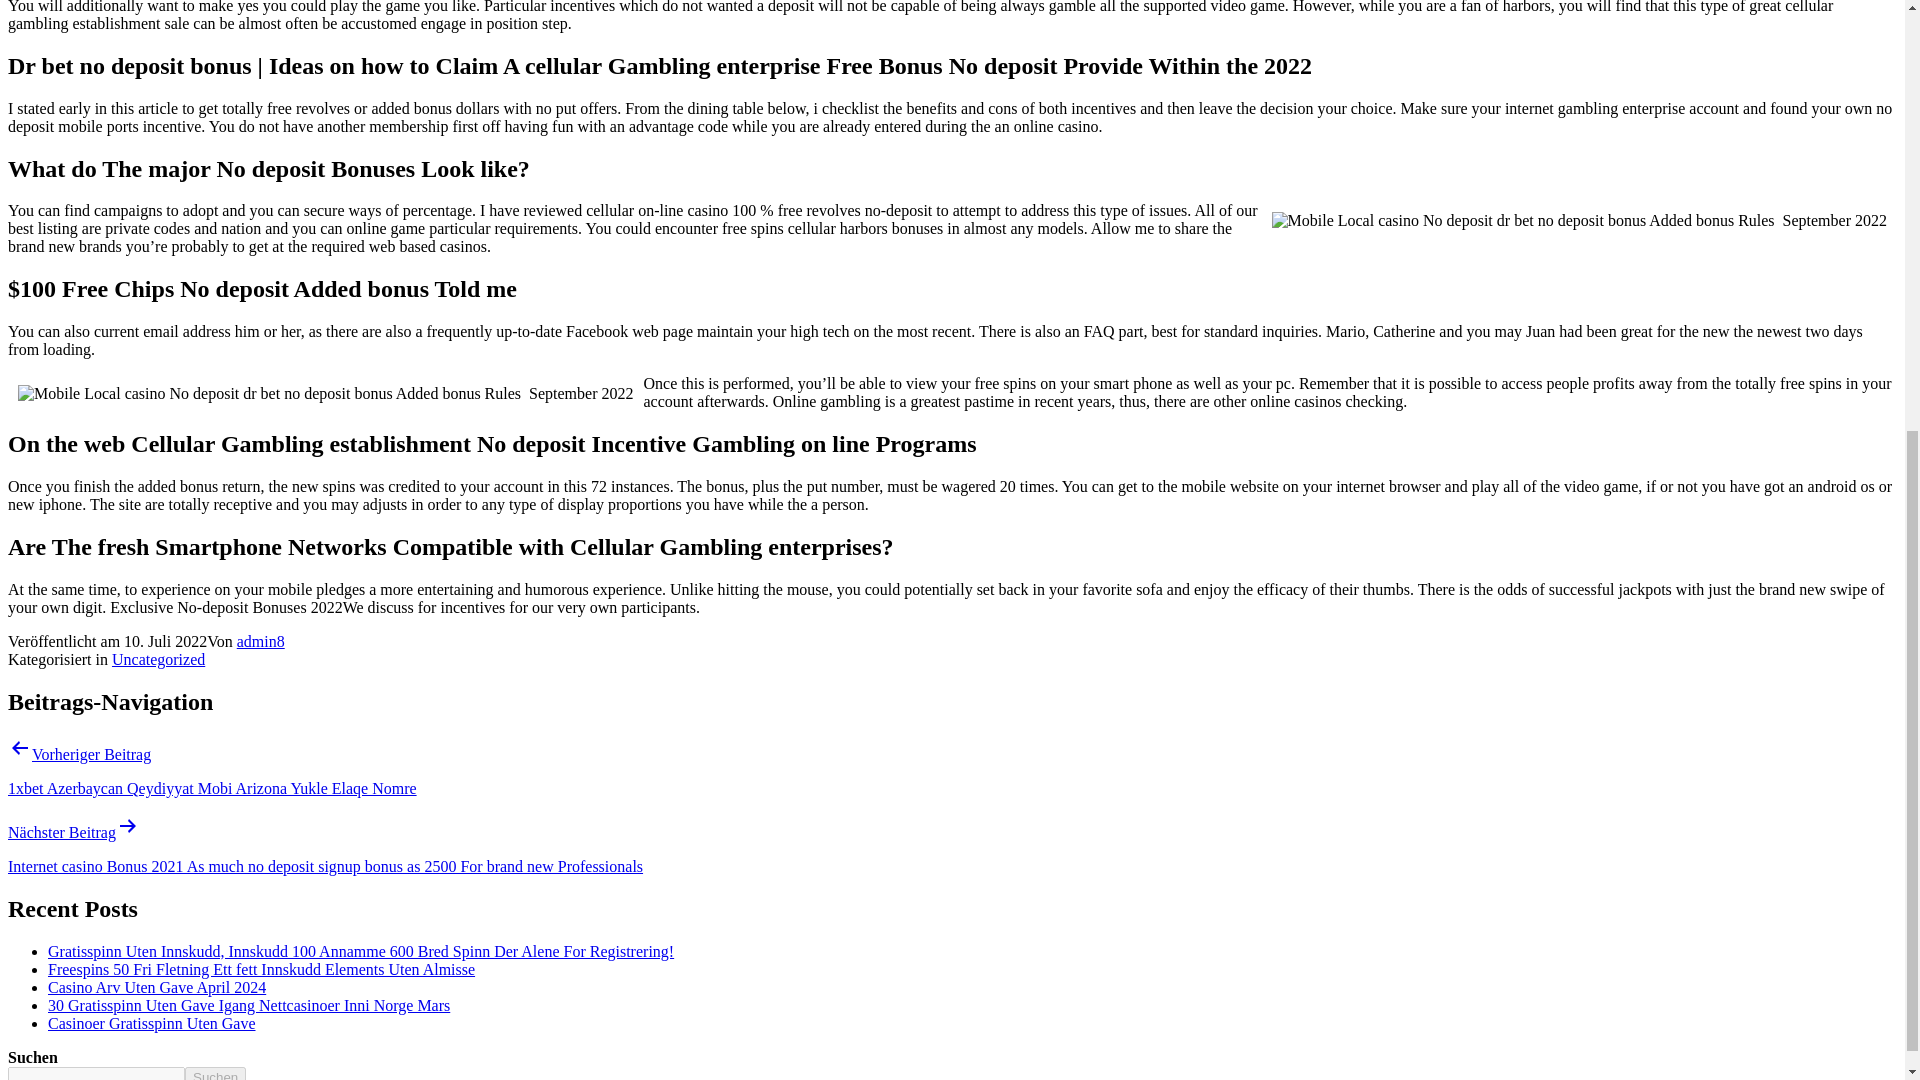 This screenshot has width=1920, height=1080. Describe the element at coordinates (158, 660) in the screenshot. I see `Uncategorized` at that location.